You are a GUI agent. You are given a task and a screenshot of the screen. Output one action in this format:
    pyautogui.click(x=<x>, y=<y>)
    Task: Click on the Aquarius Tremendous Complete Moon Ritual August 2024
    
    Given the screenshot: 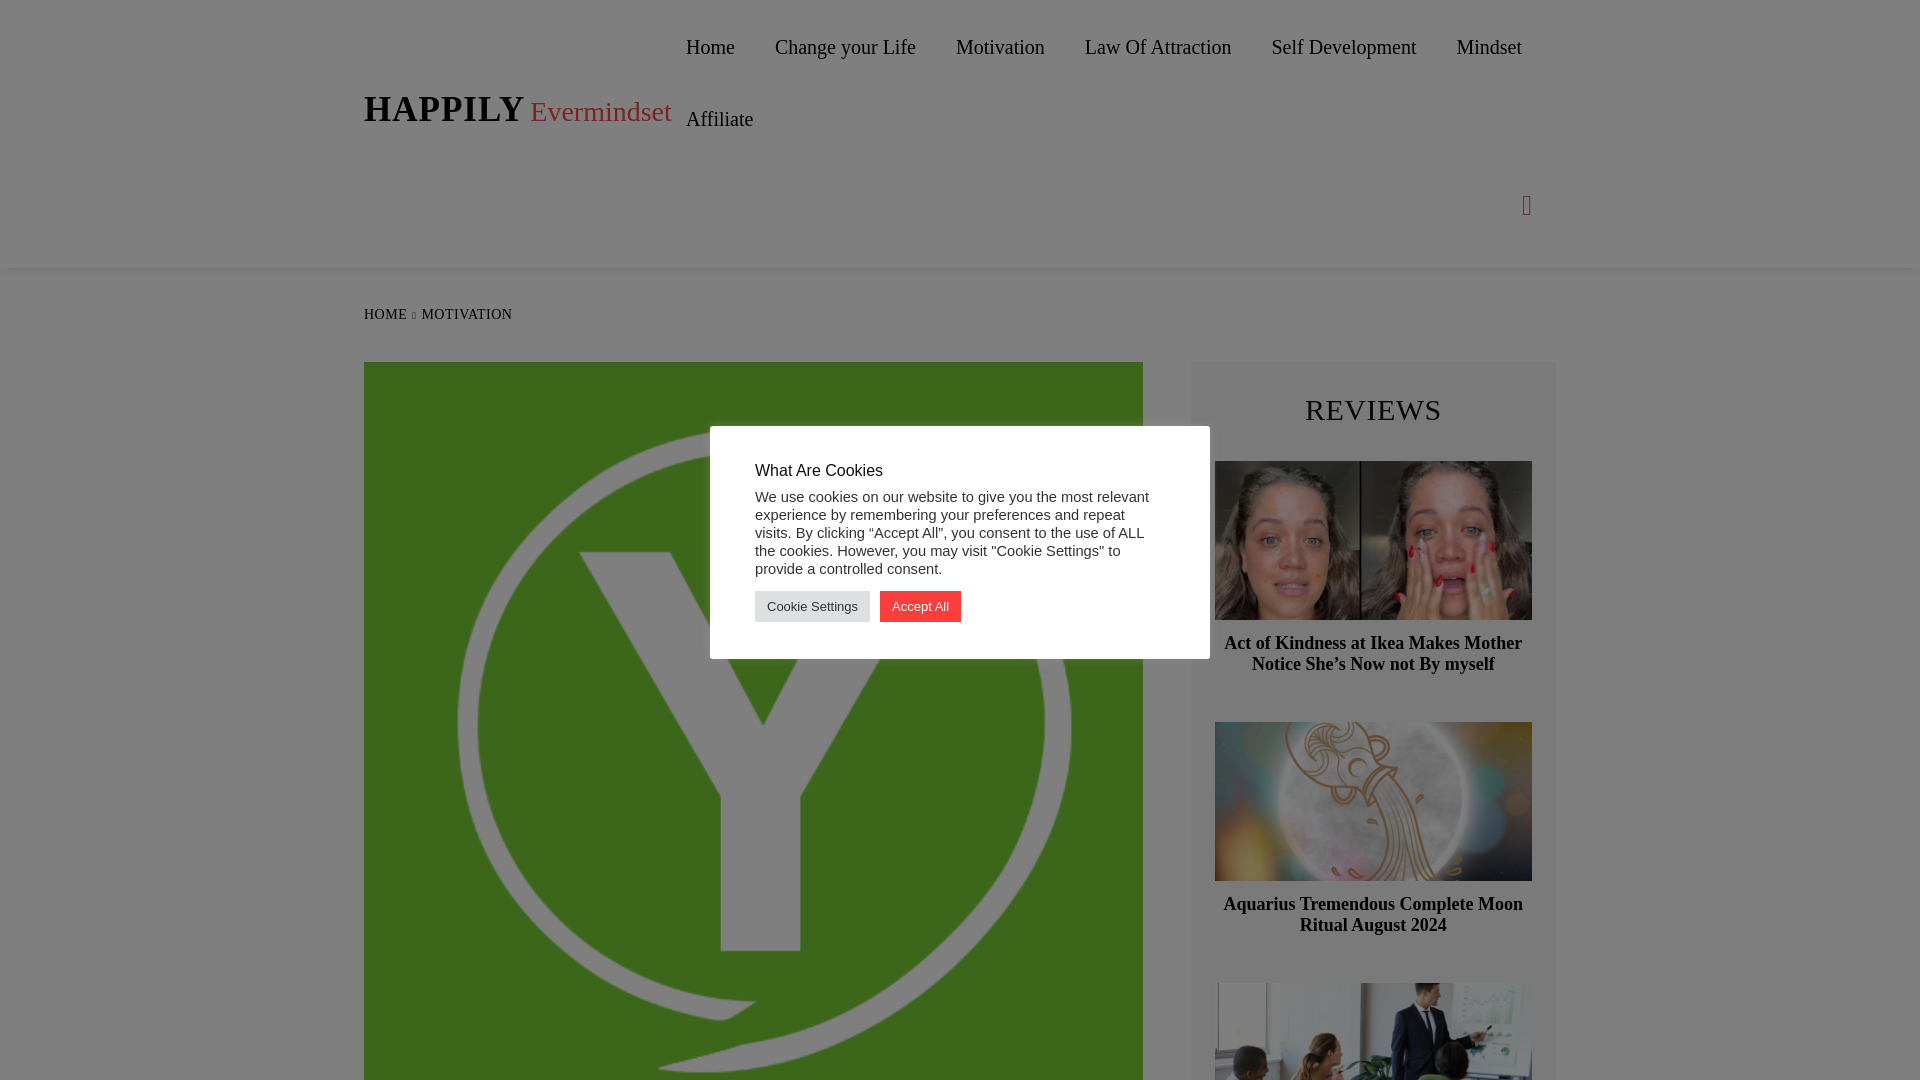 What is the action you would take?
    pyautogui.click(x=466, y=314)
    